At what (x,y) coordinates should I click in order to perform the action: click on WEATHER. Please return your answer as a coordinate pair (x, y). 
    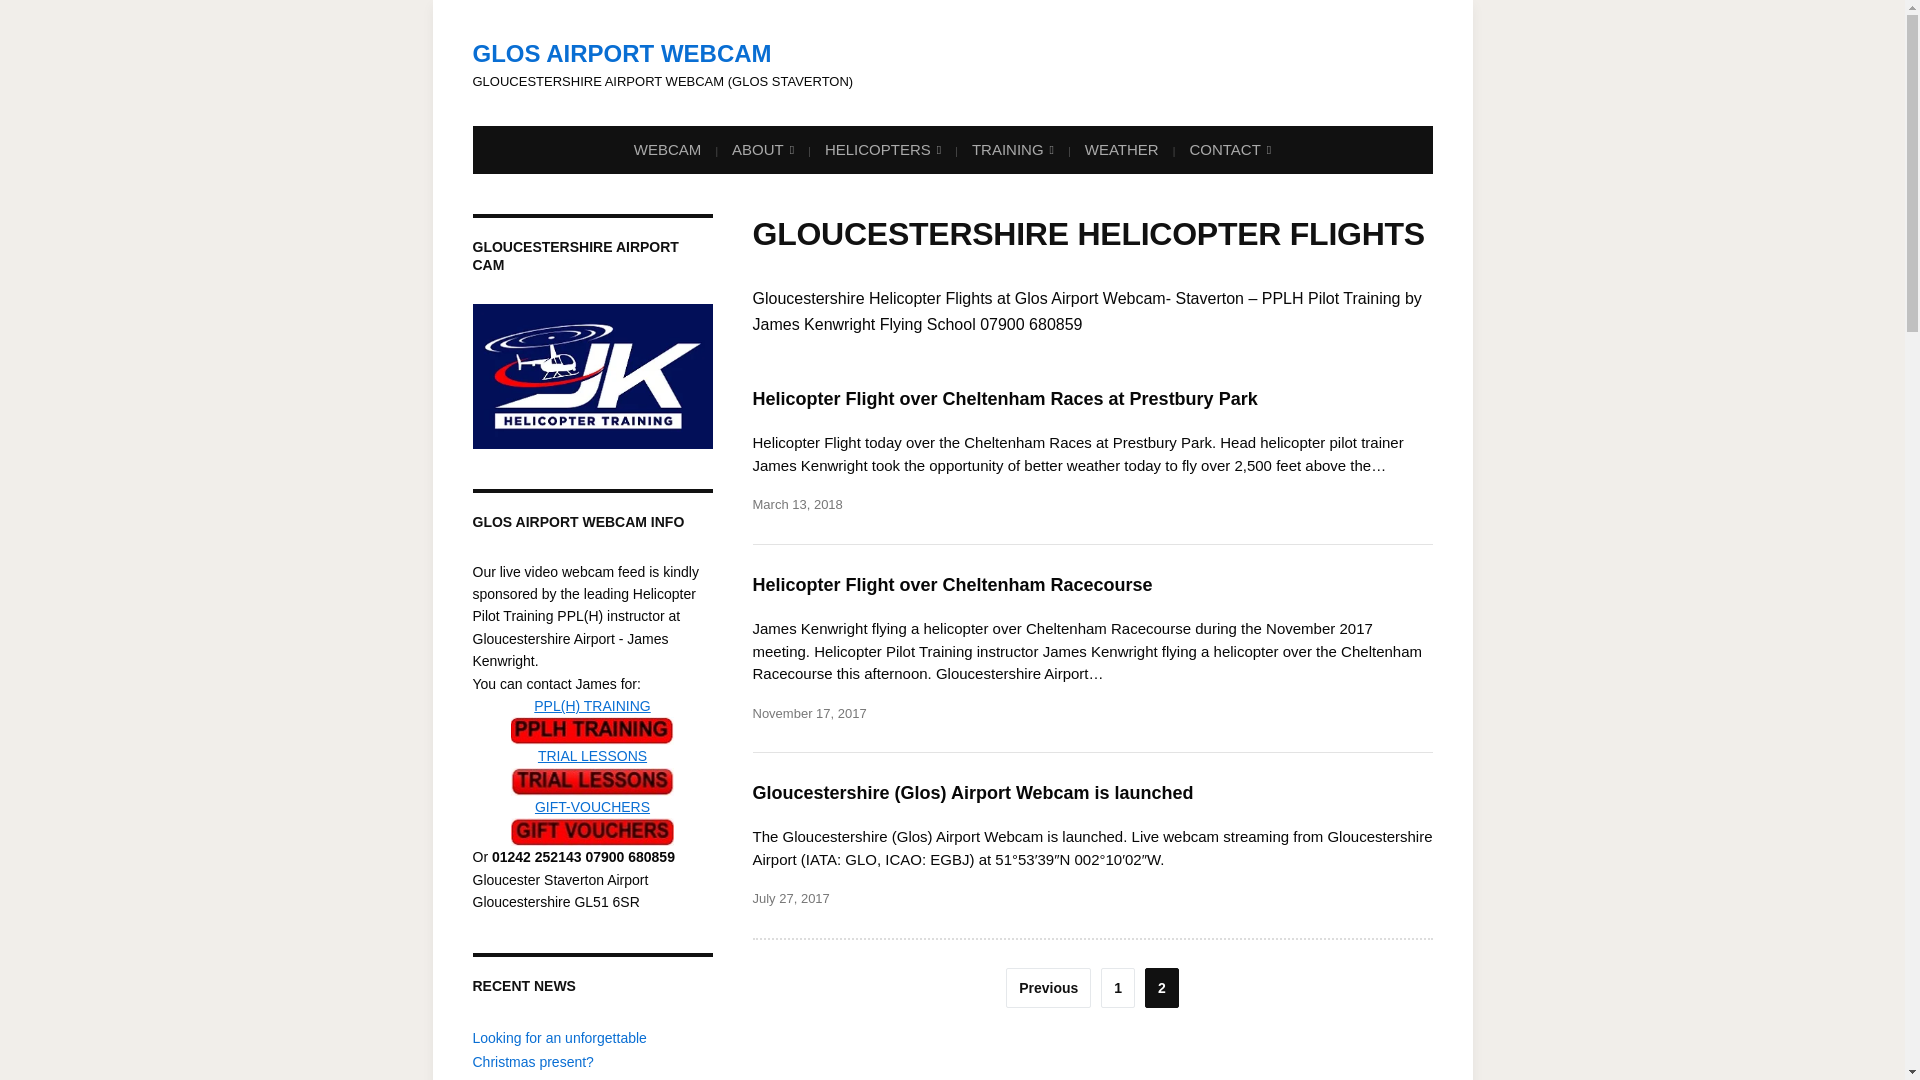
    Looking at the image, I should click on (1122, 149).